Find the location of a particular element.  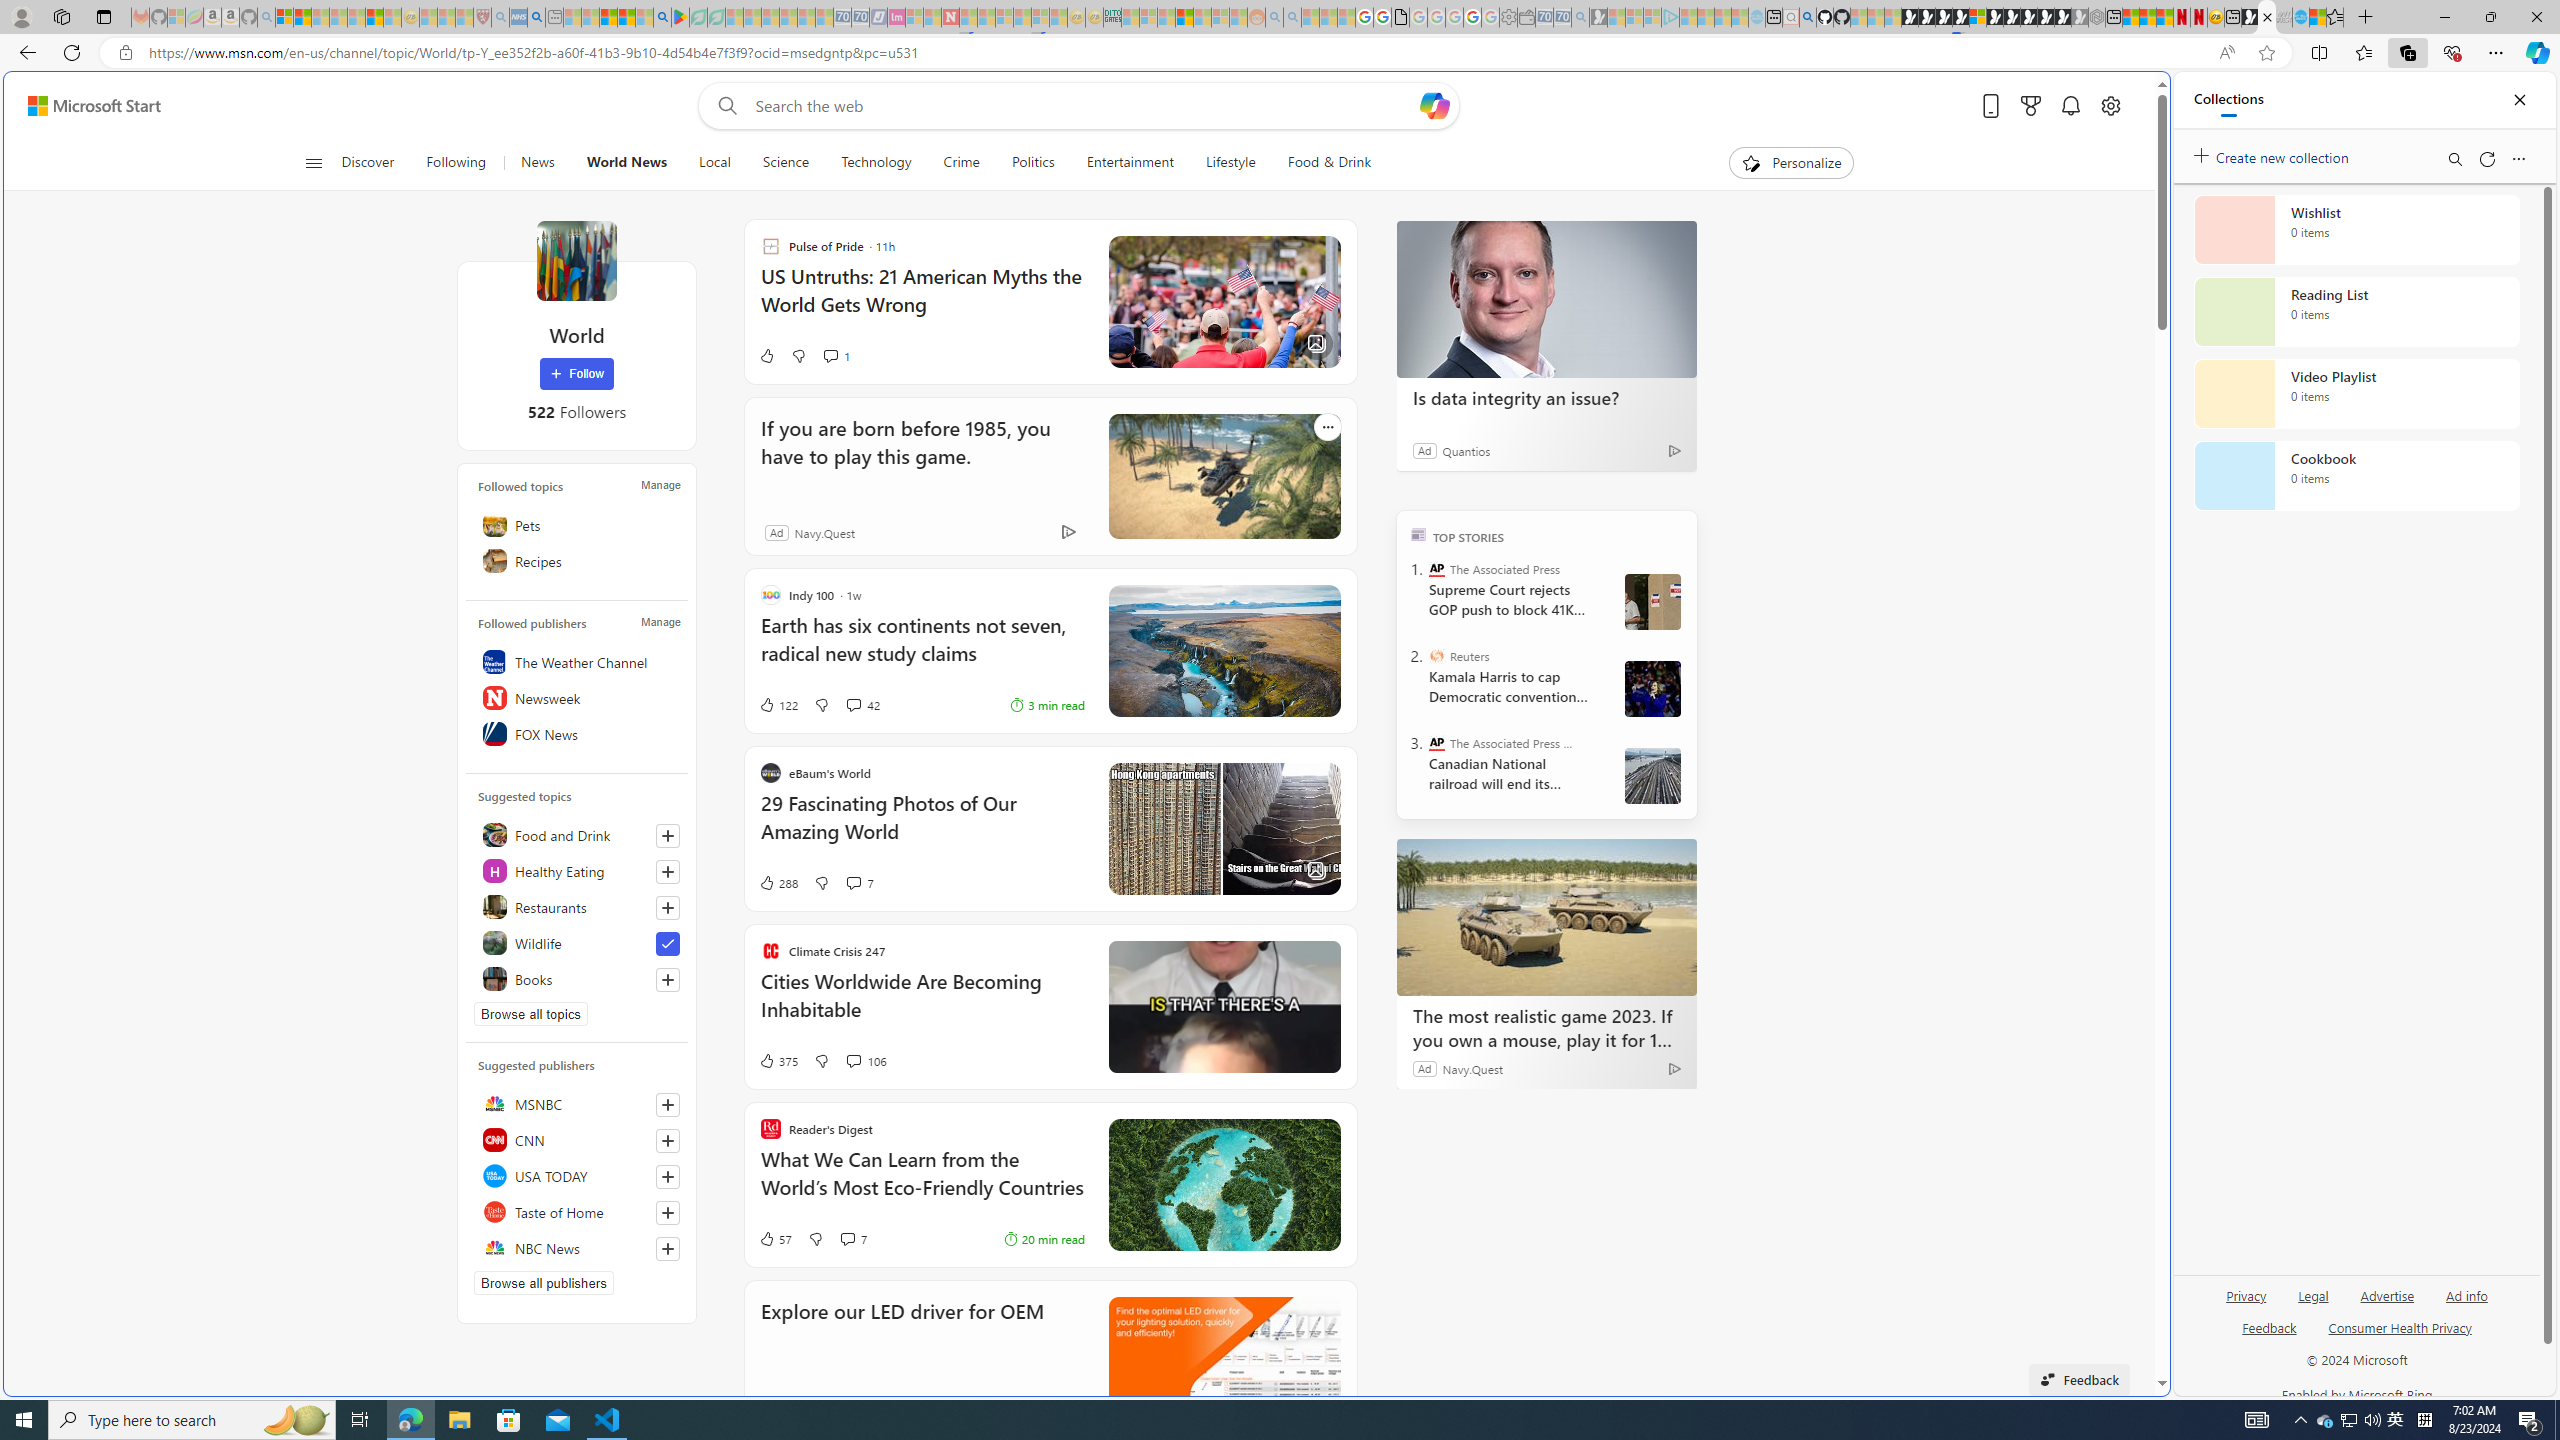

375 Like is located at coordinates (778, 1060).